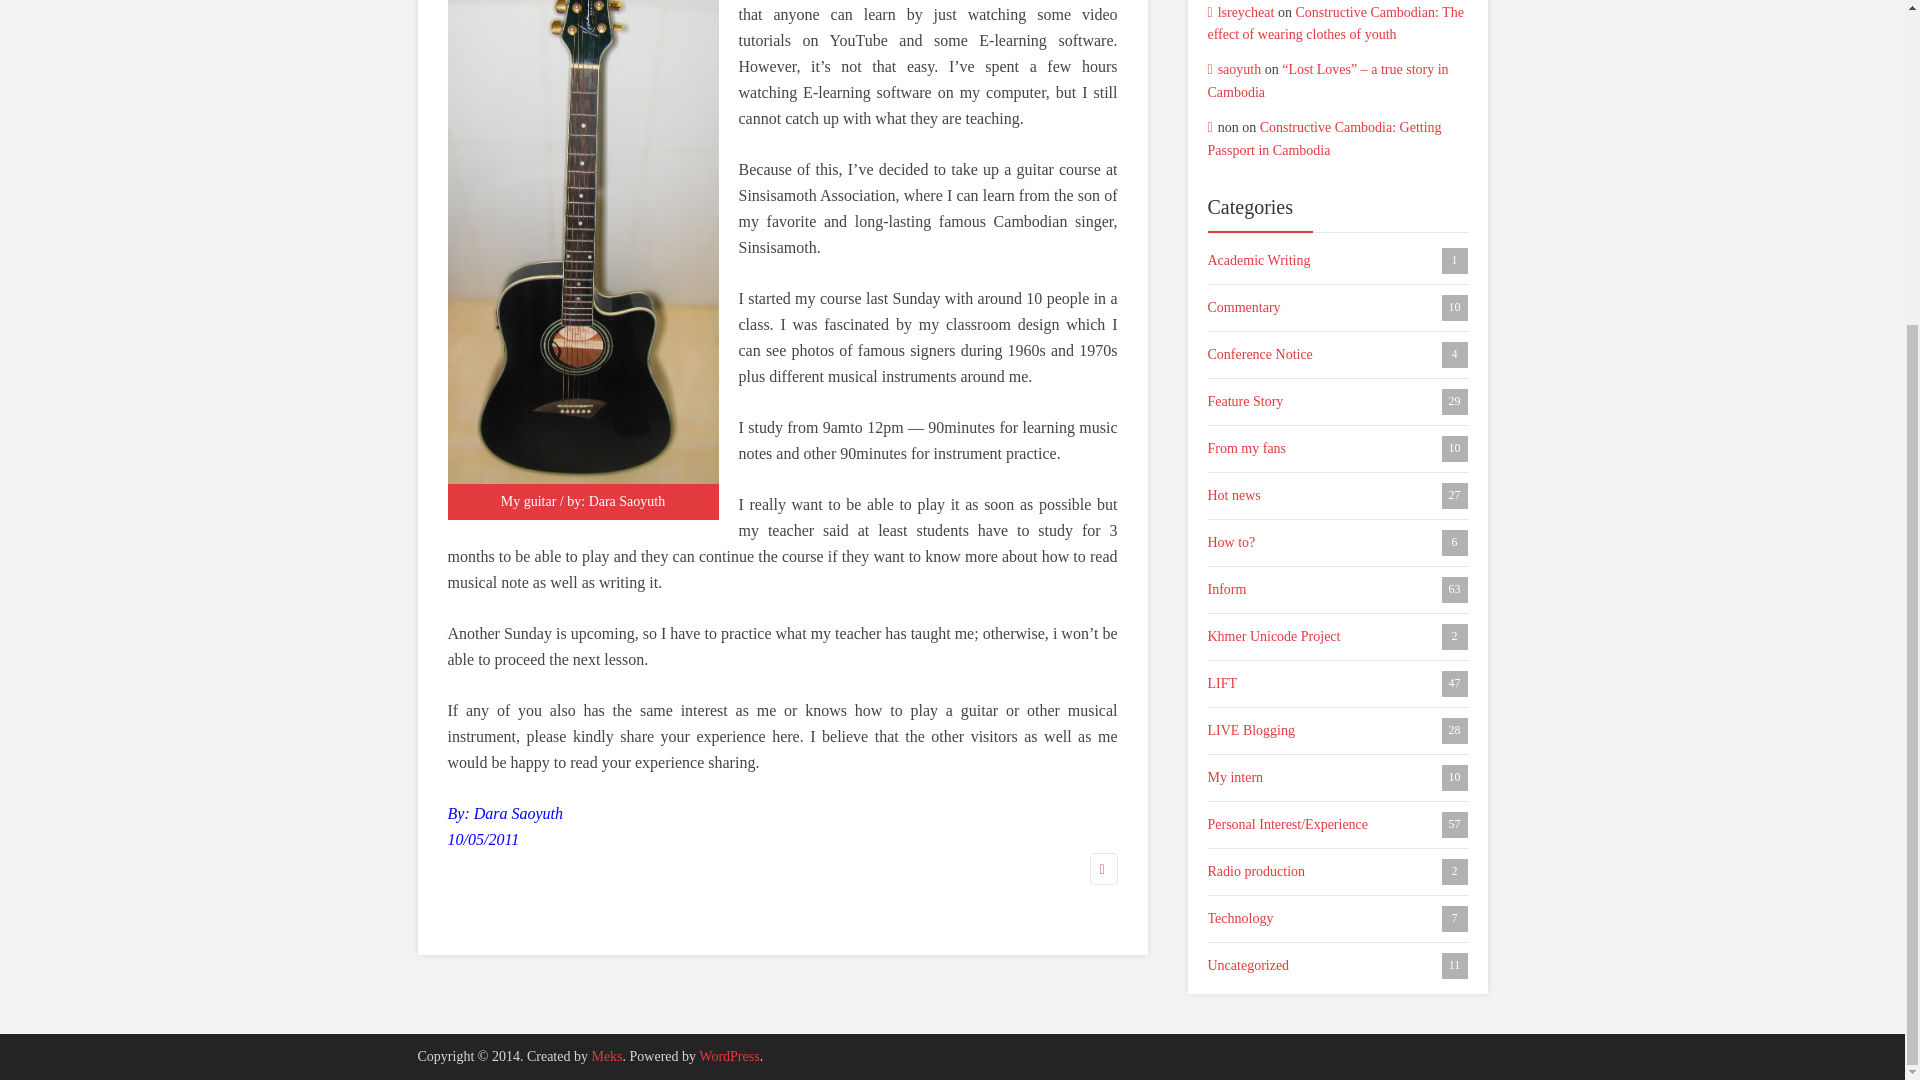  I want to click on lsreycheat, so click(606, 1056).